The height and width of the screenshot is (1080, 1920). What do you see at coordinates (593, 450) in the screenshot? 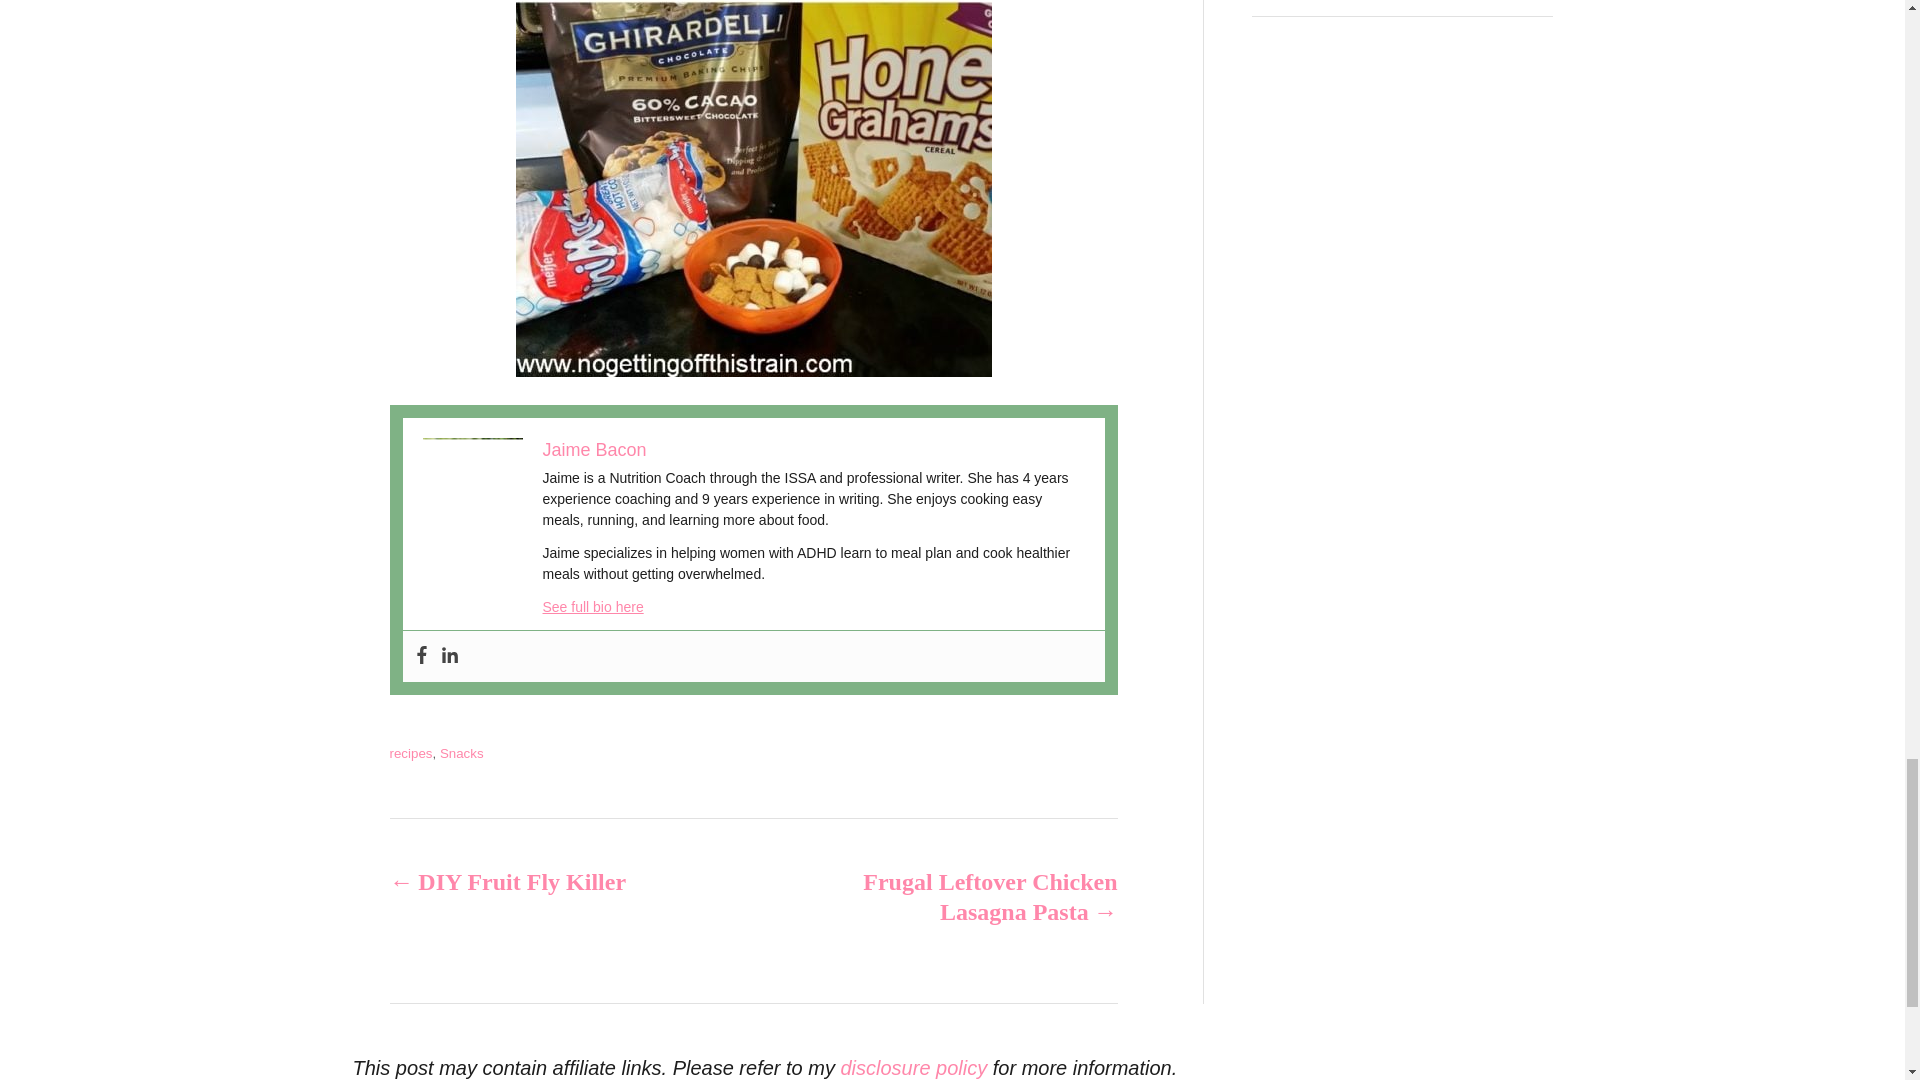
I see `Jaime Bacon` at bounding box center [593, 450].